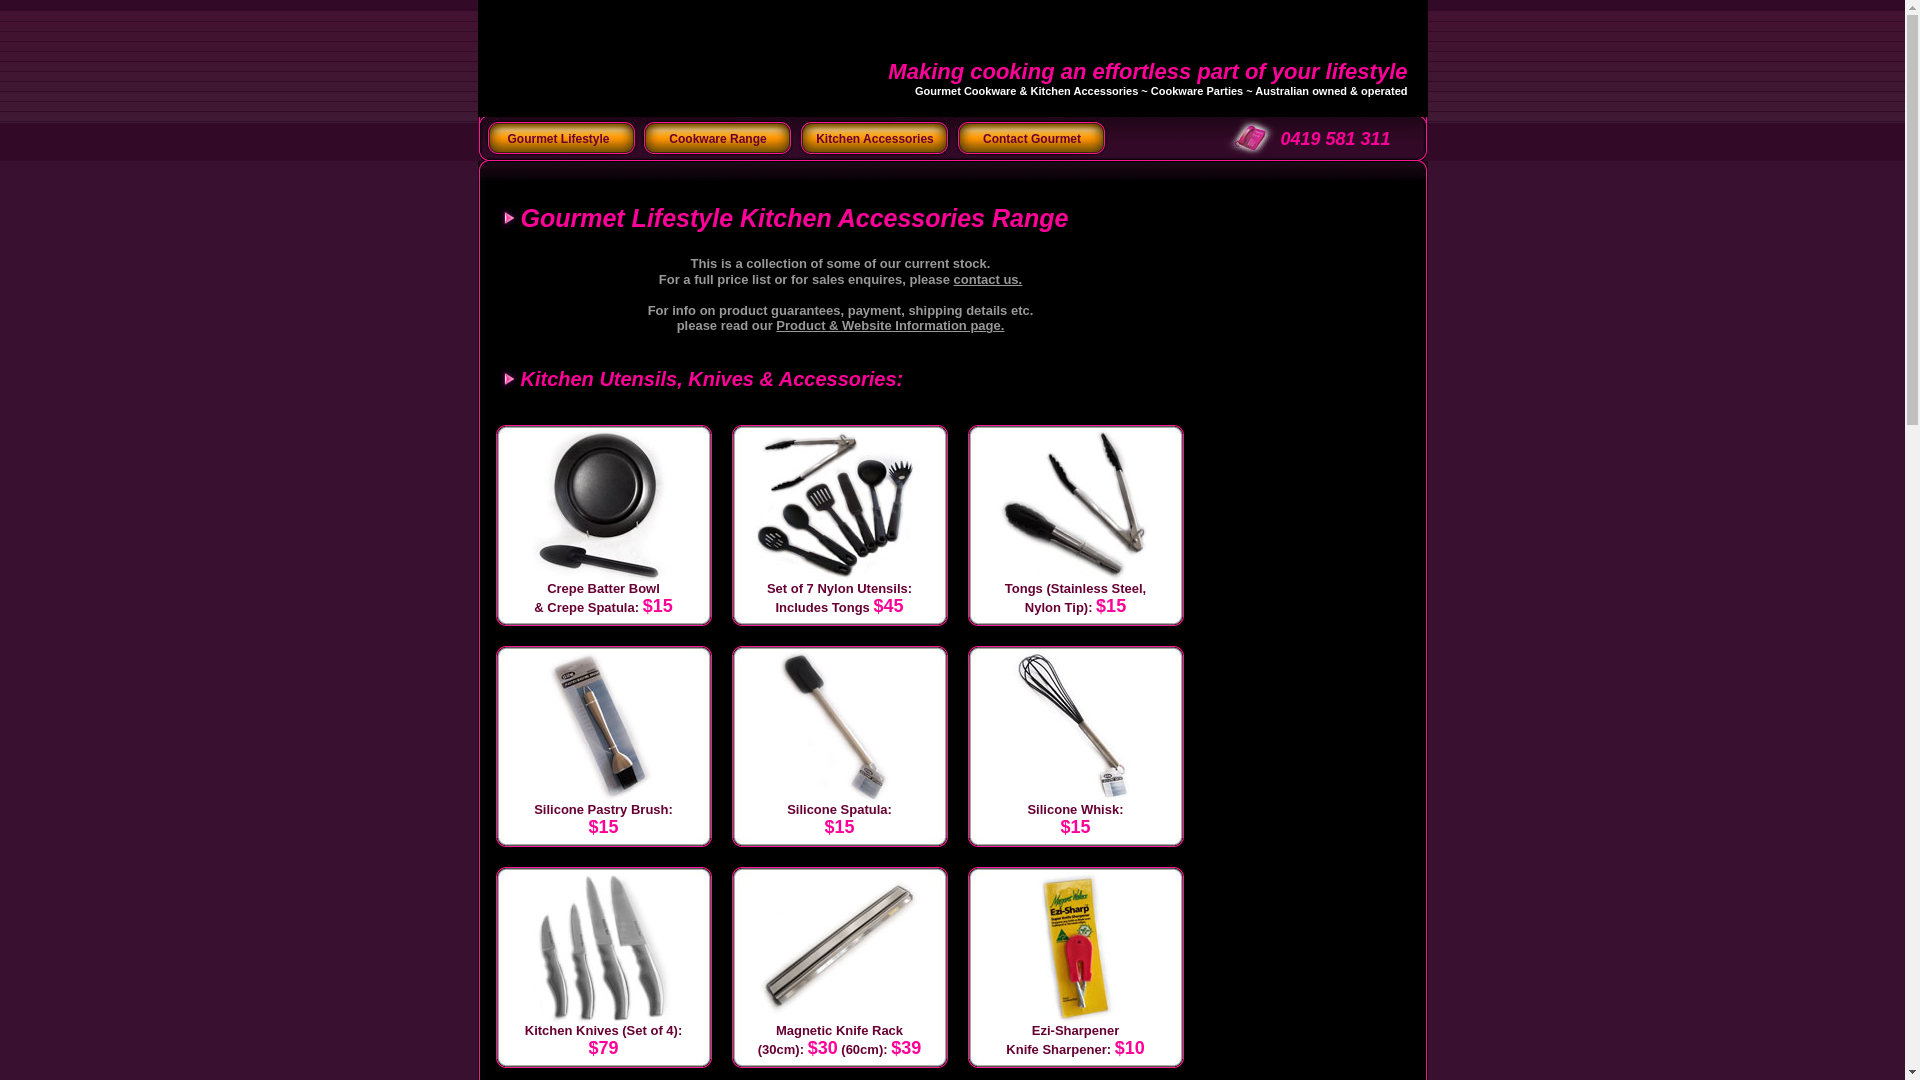 The width and height of the screenshot is (1920, 1080). What do you see at coordinates (603, 827) in the screenshot?
I see `$15` at bounding box center [603, 827].